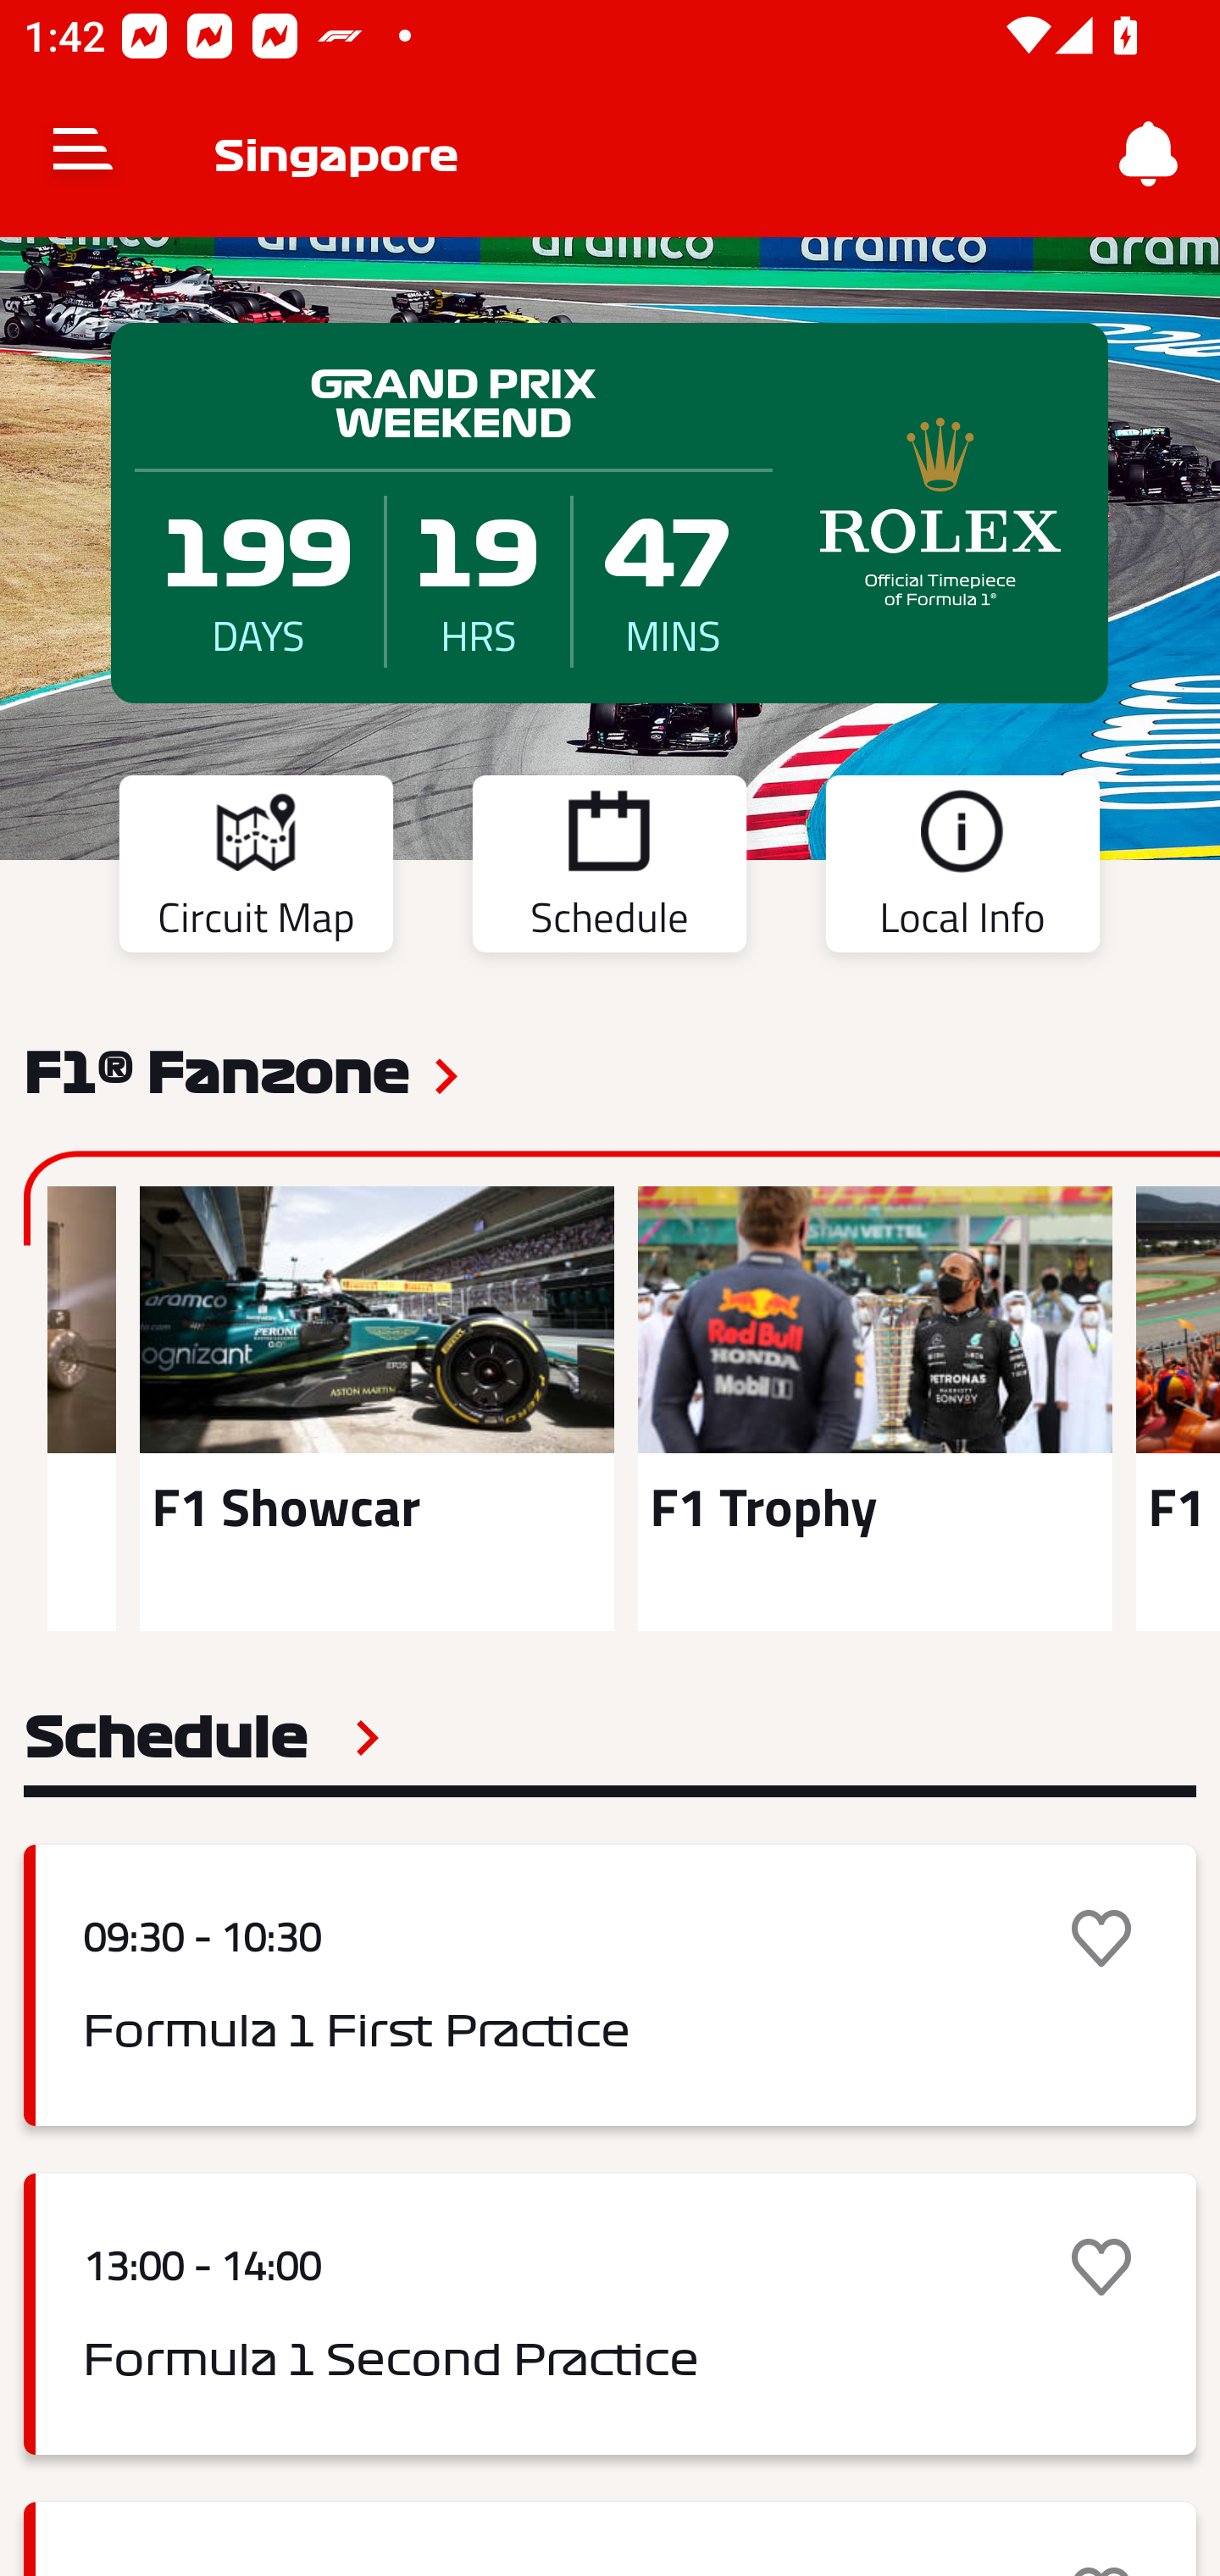  Describe the element at coordinates (875, 1408) in the screenshot. I see `F1 Trophy` at that location.